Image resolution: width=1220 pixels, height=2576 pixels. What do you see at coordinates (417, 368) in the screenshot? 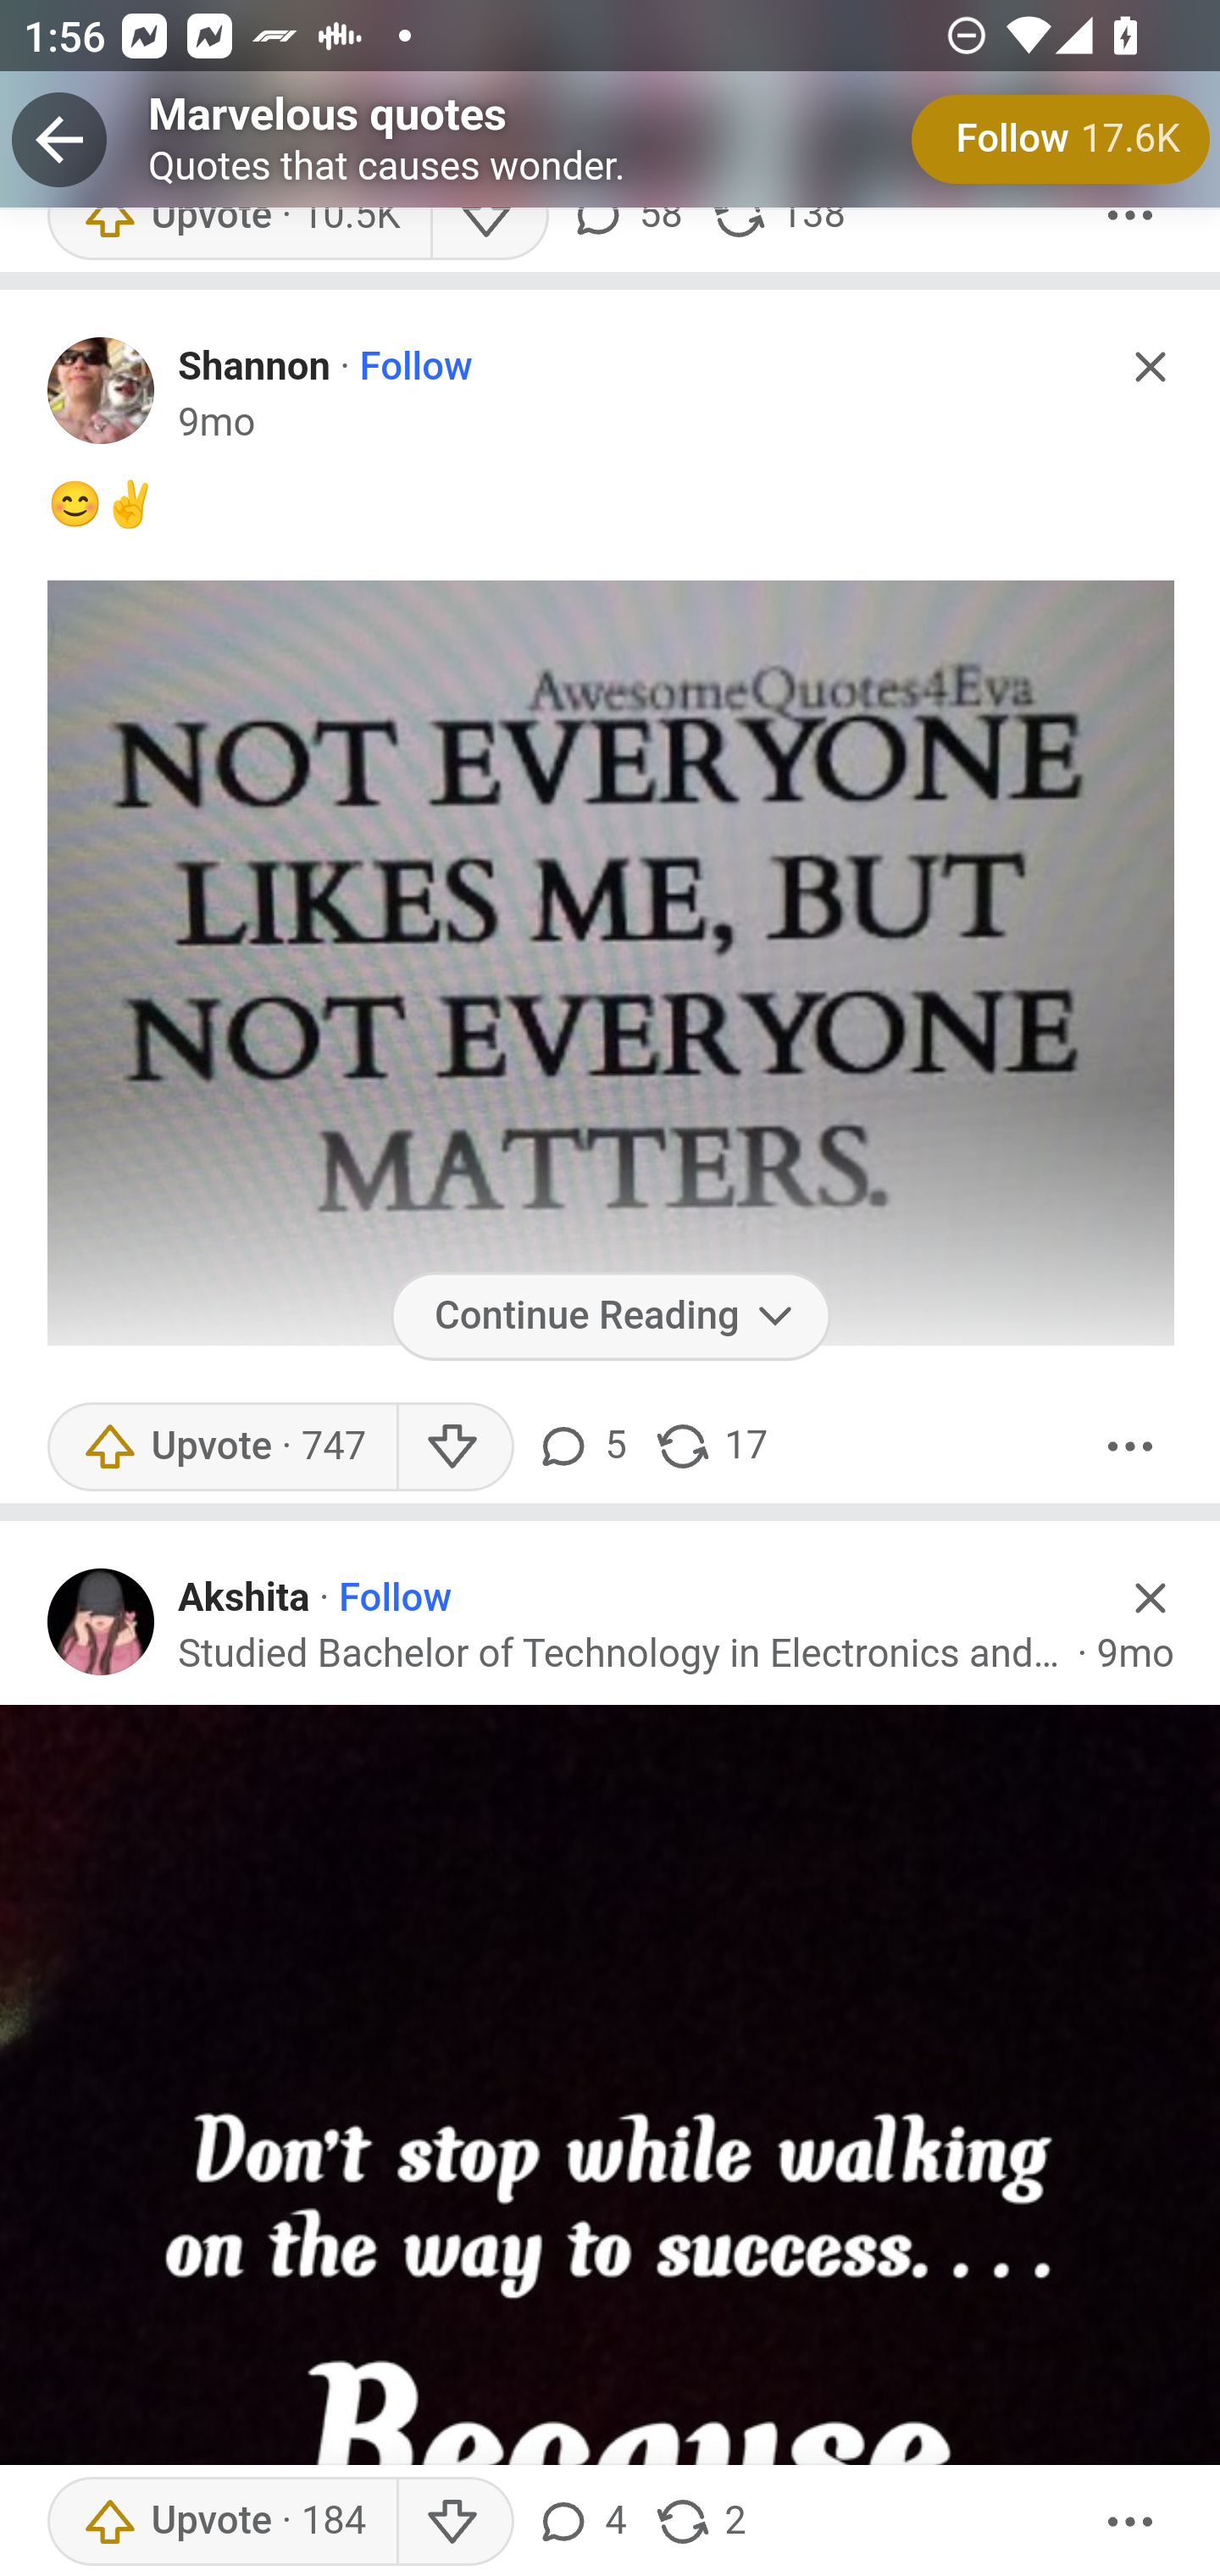
I see `Follow` at bounding box center [417, 368].